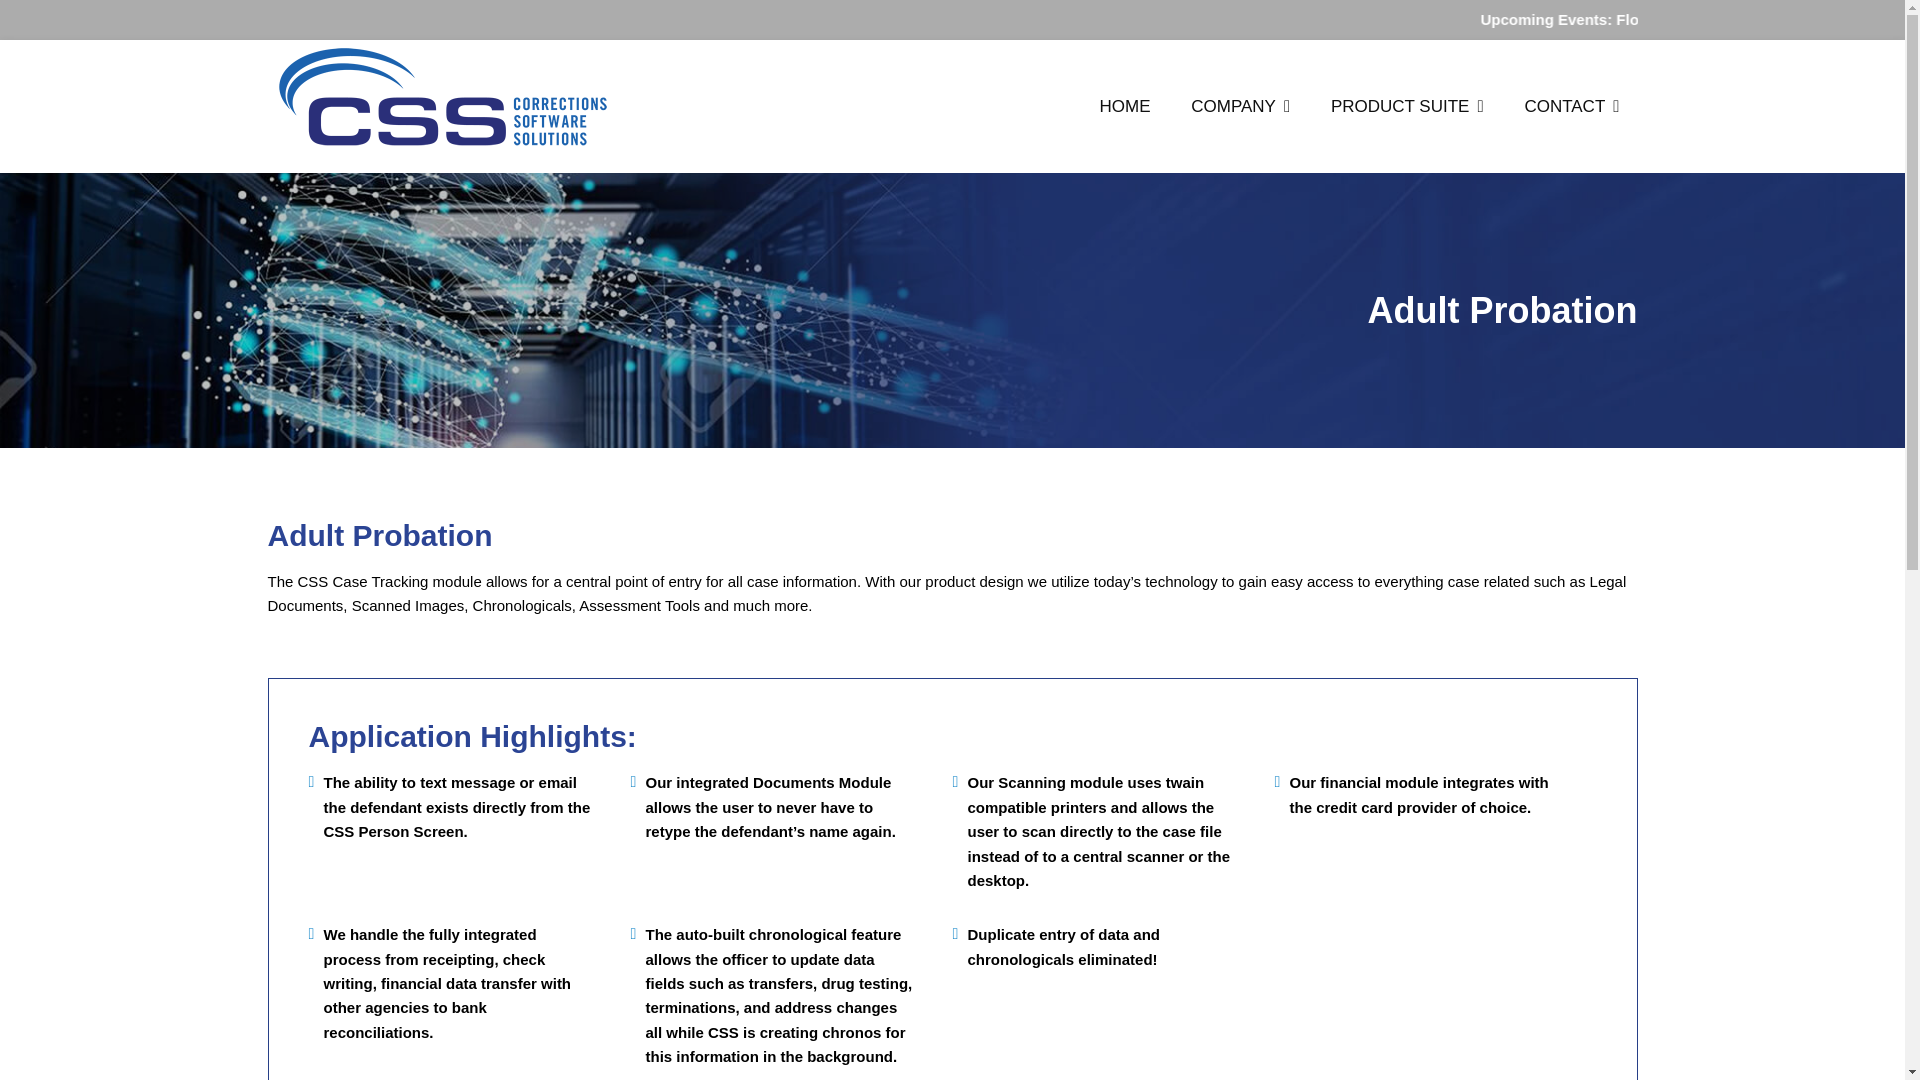 Image resolution: width=1920 pixels, height=1080 pixels. Describe the element at coordinates (1240, 106) in the screenshot. I see `COMPANY` at that location.